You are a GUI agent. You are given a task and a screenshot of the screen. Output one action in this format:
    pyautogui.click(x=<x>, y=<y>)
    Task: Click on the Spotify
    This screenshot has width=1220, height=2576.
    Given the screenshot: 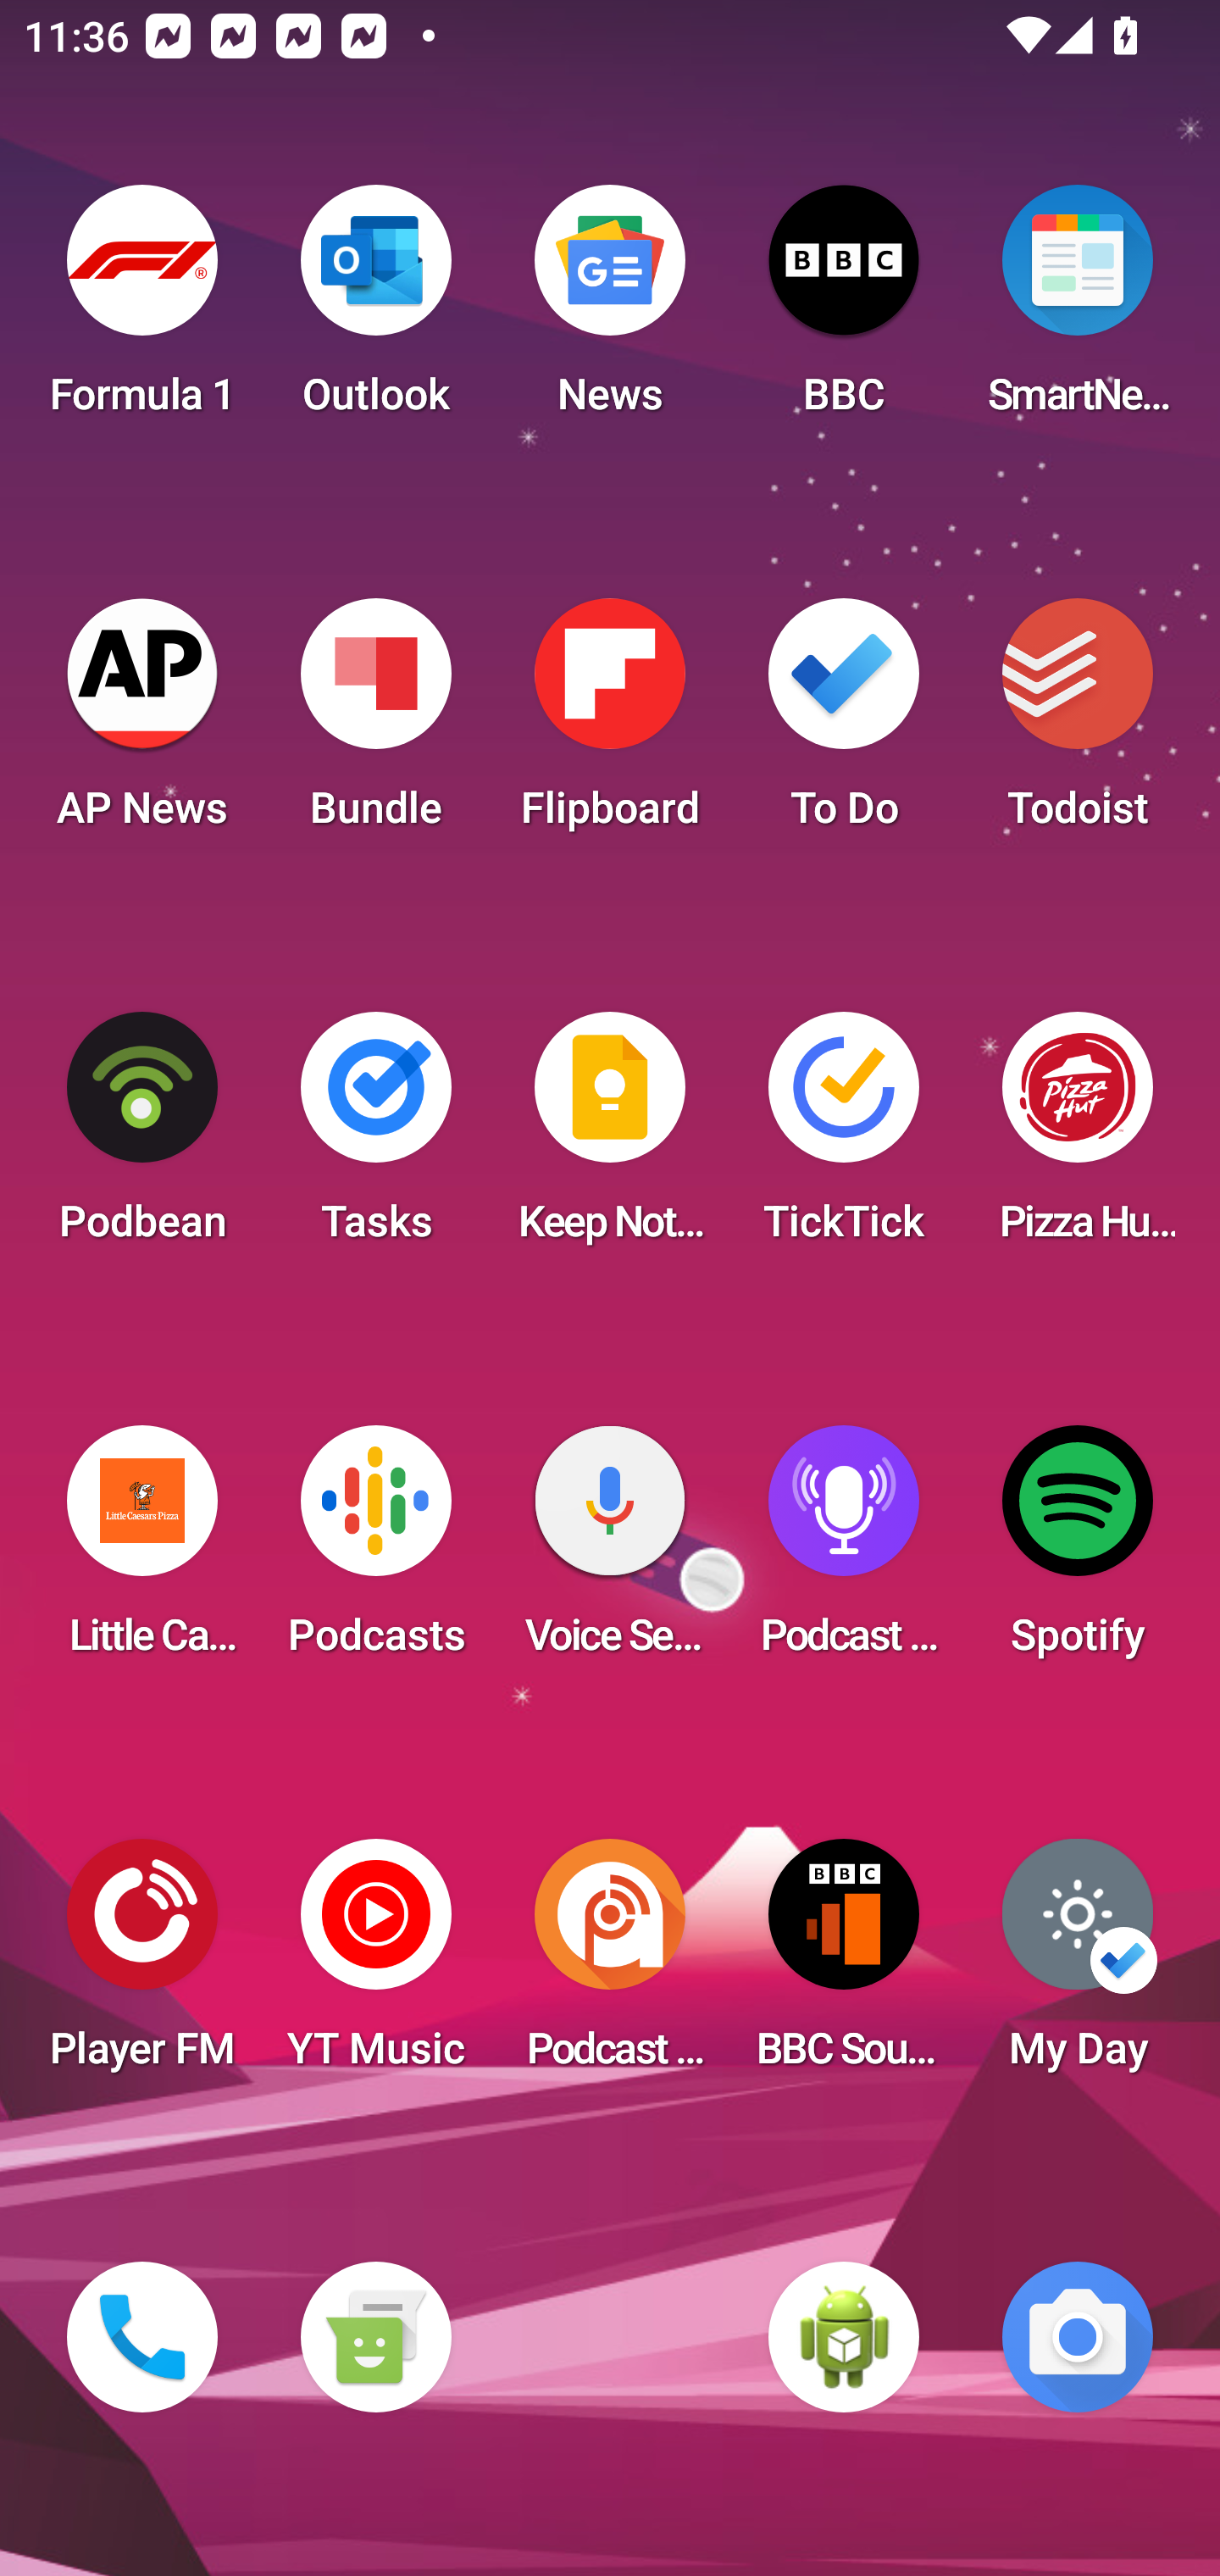 What is the action you would take?
    pyautogui.click(x=1078, y=1551)
    